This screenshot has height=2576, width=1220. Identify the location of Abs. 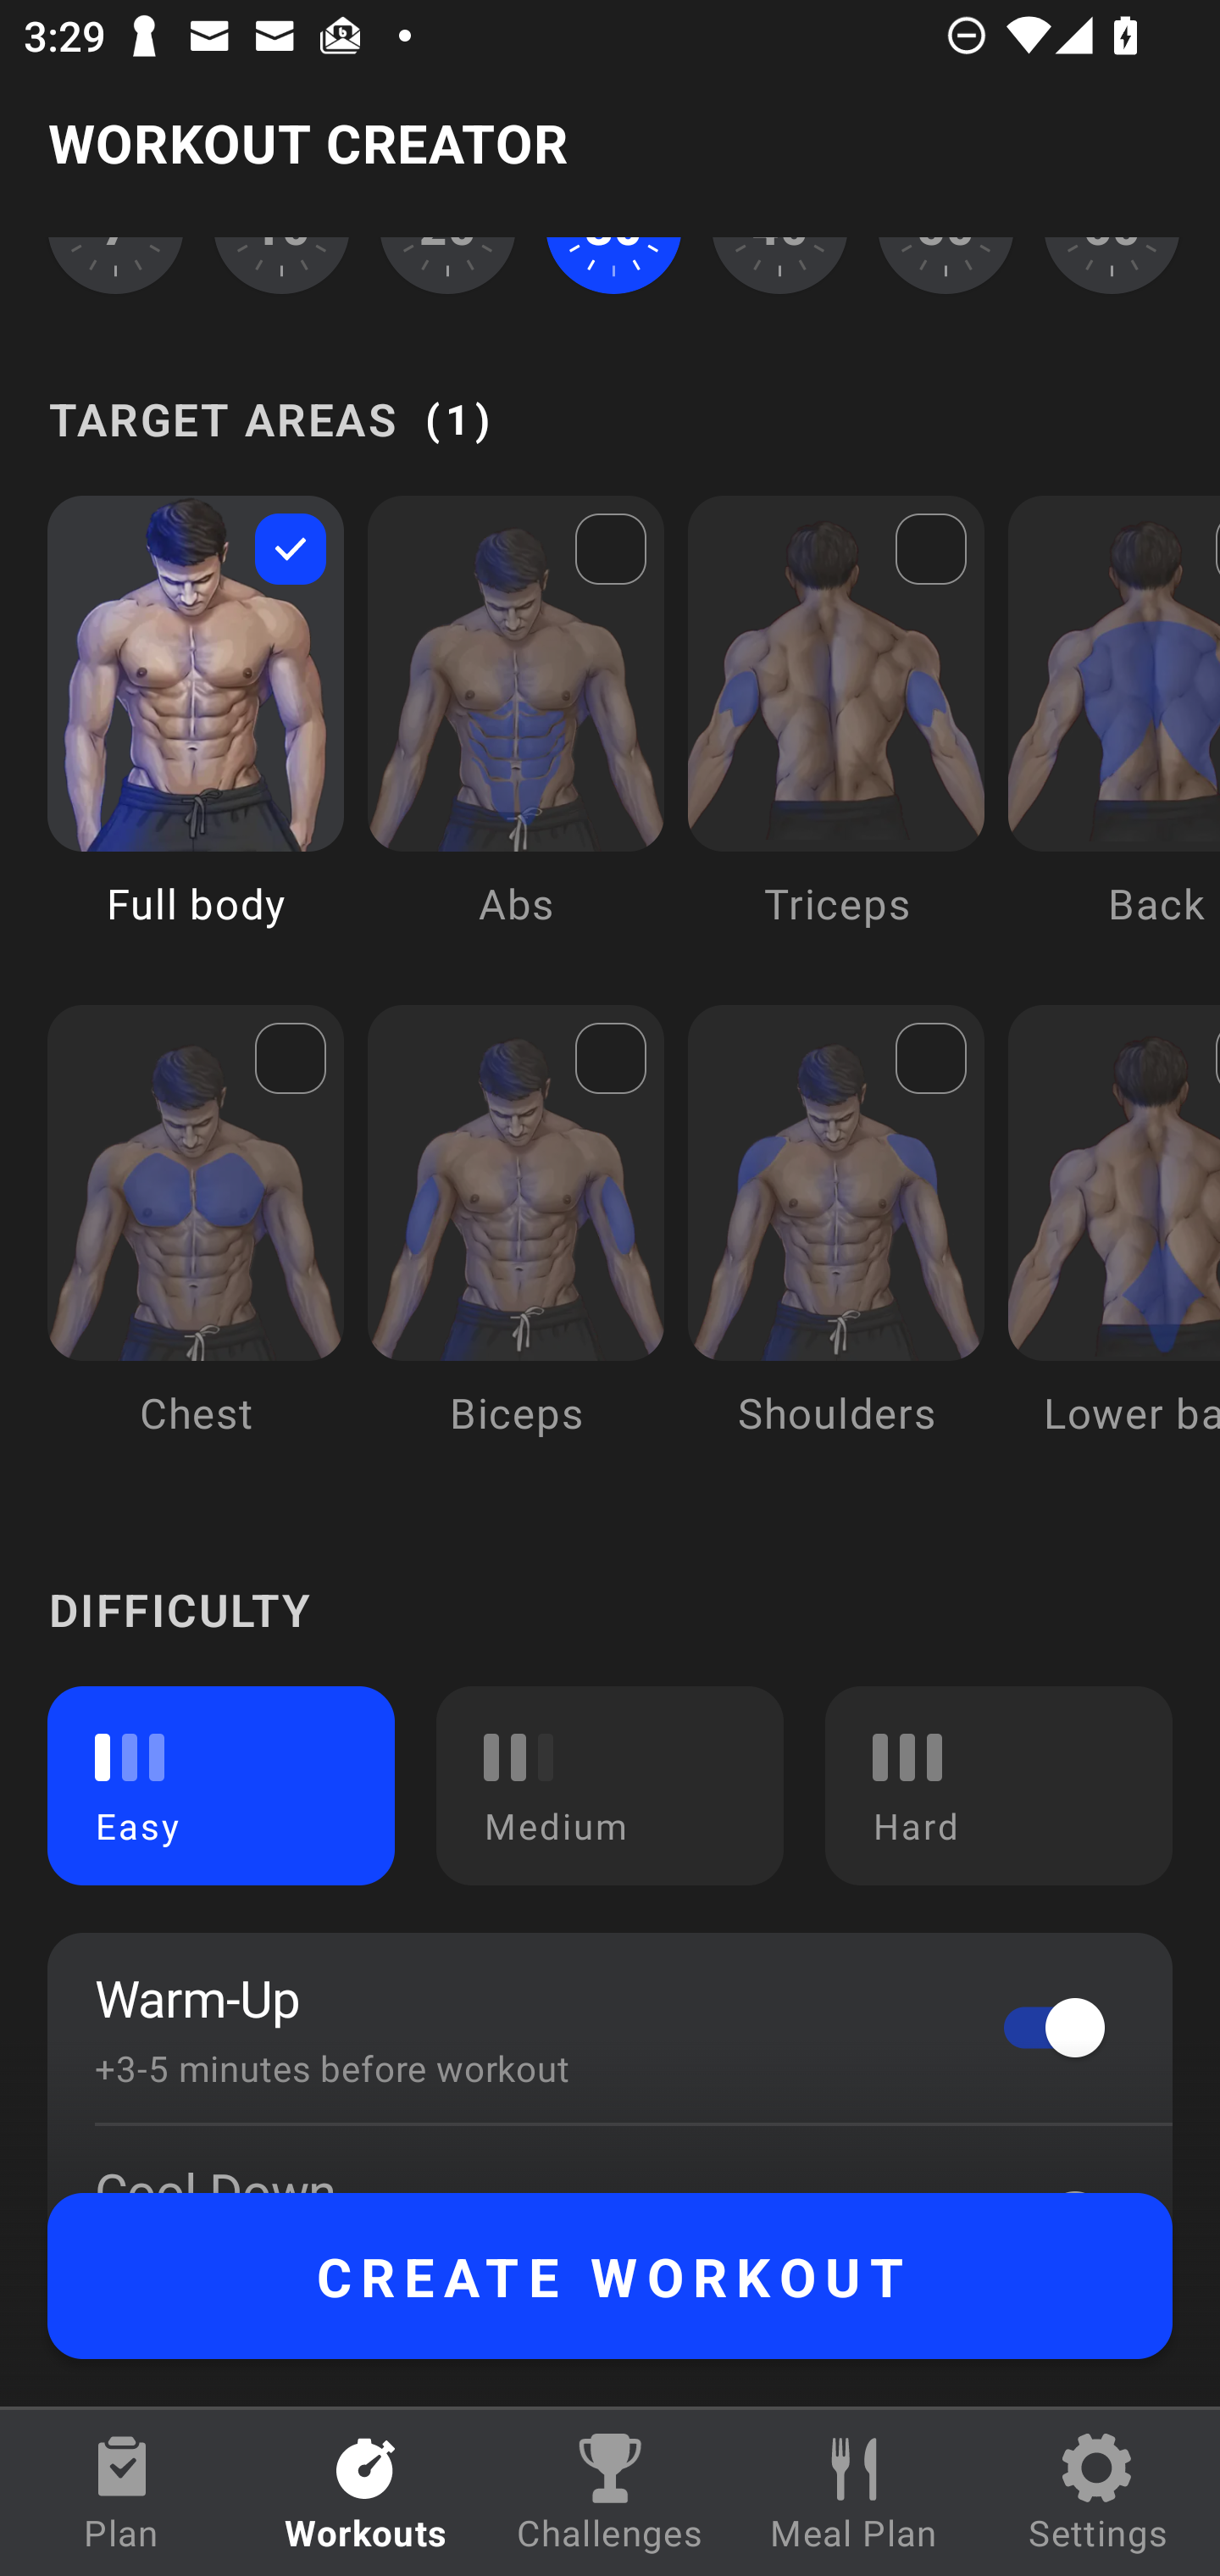
(515, 736).